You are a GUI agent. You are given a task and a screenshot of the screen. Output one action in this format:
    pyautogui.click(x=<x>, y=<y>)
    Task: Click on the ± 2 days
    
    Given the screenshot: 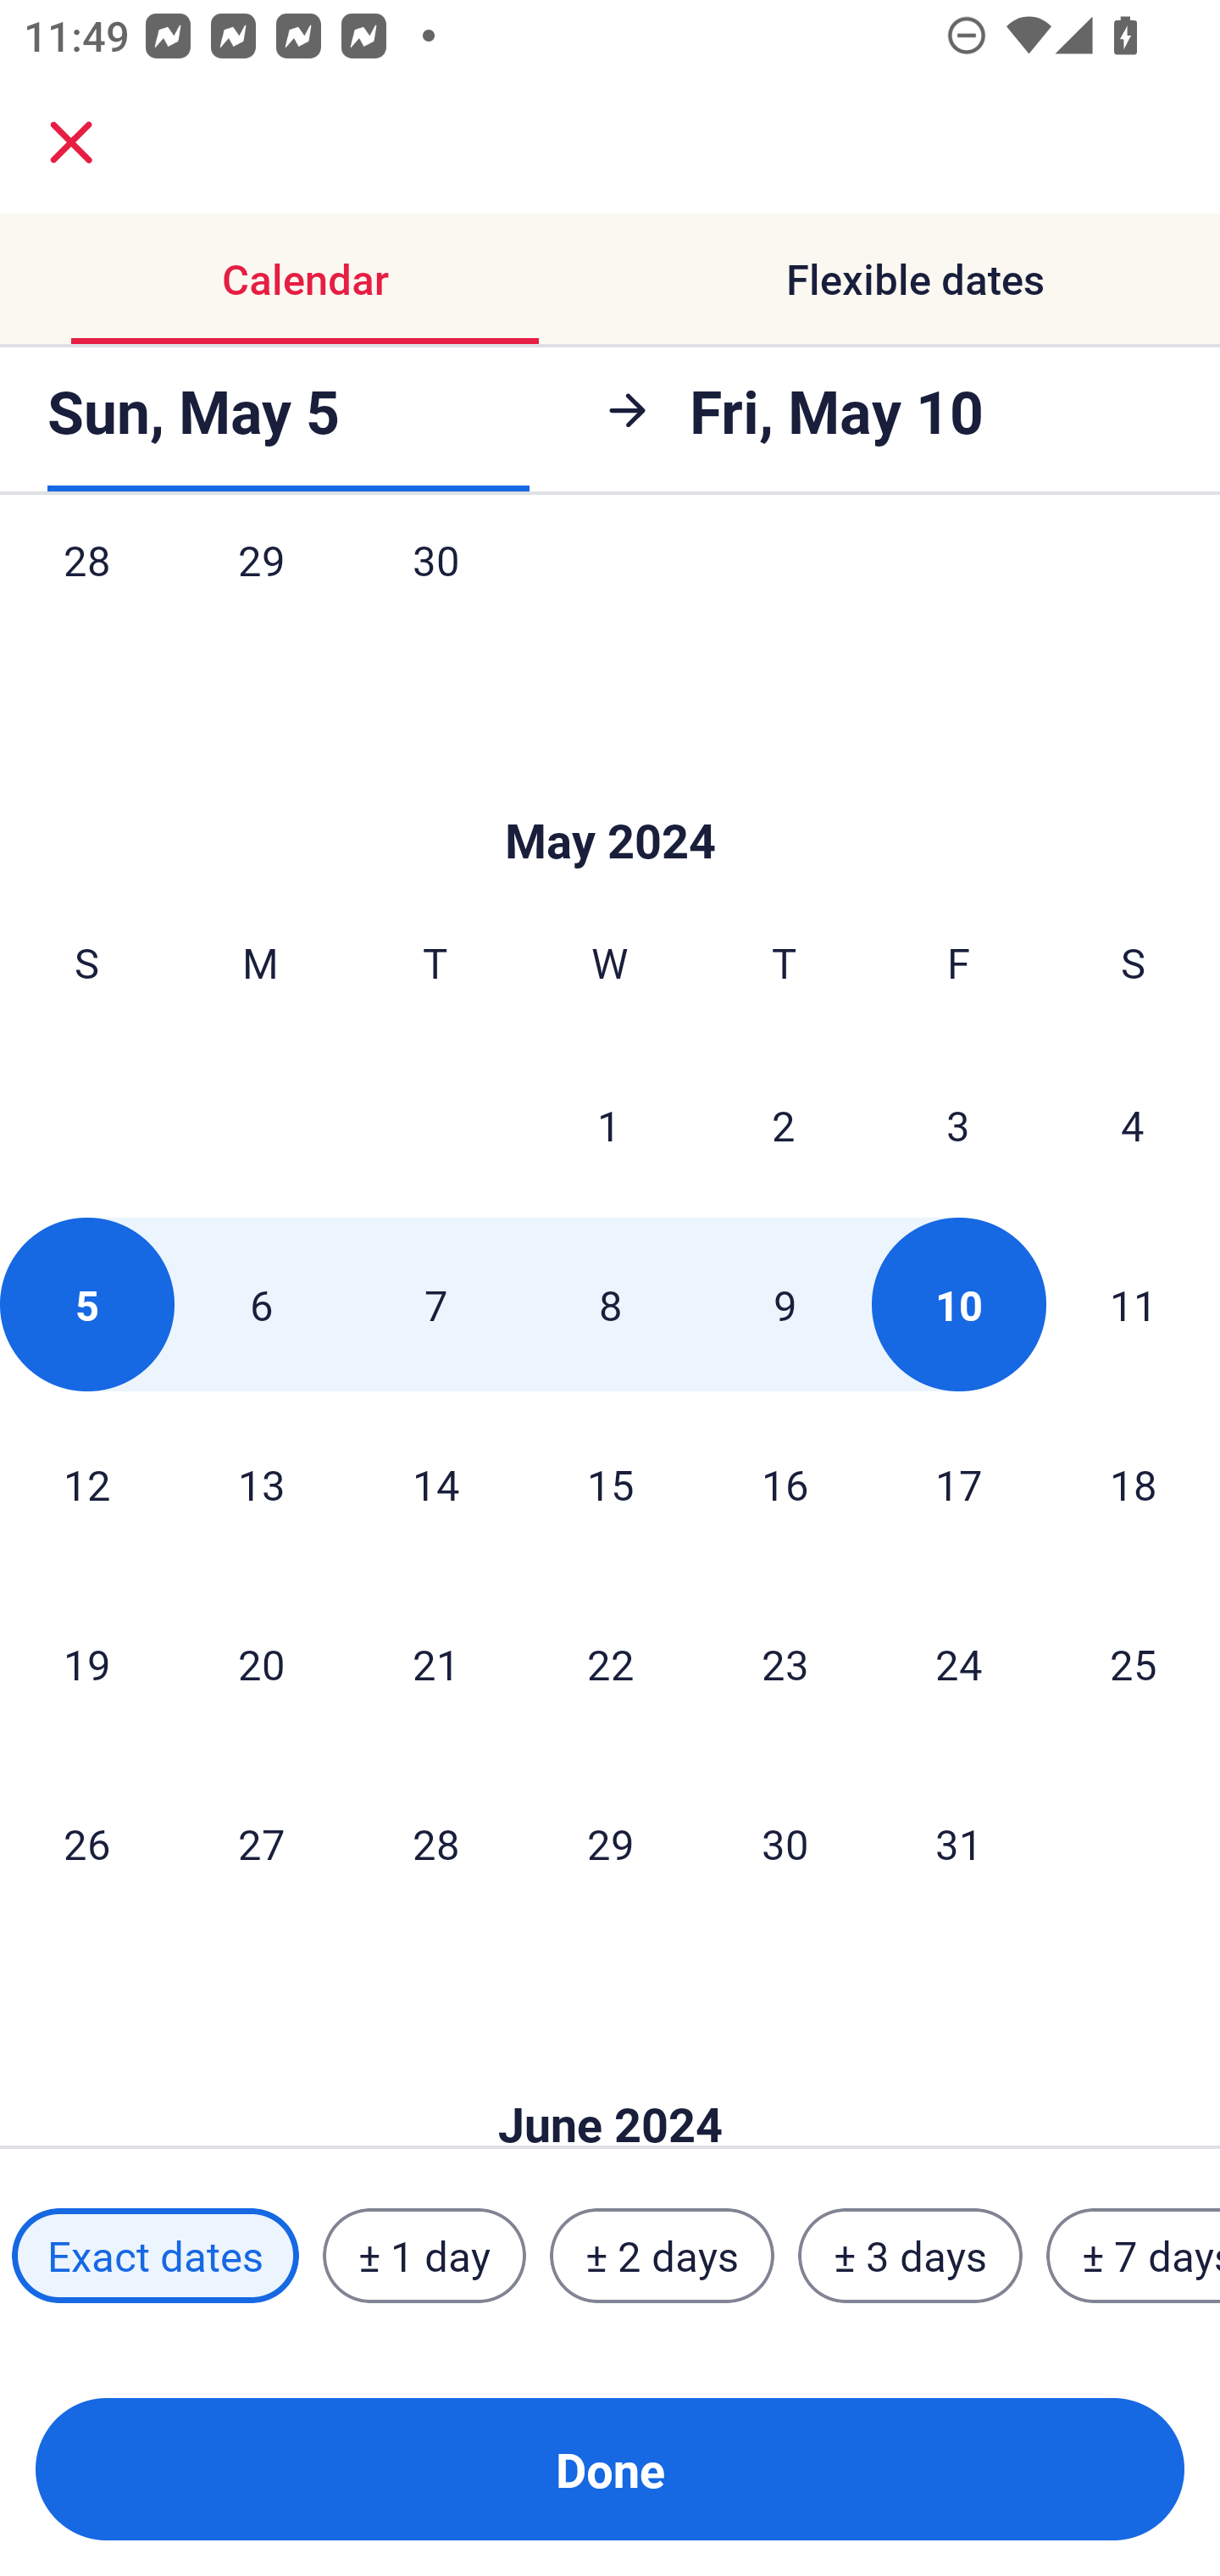 What is the action you would take?
    pyautogui.click(x=663, y=2255)
    